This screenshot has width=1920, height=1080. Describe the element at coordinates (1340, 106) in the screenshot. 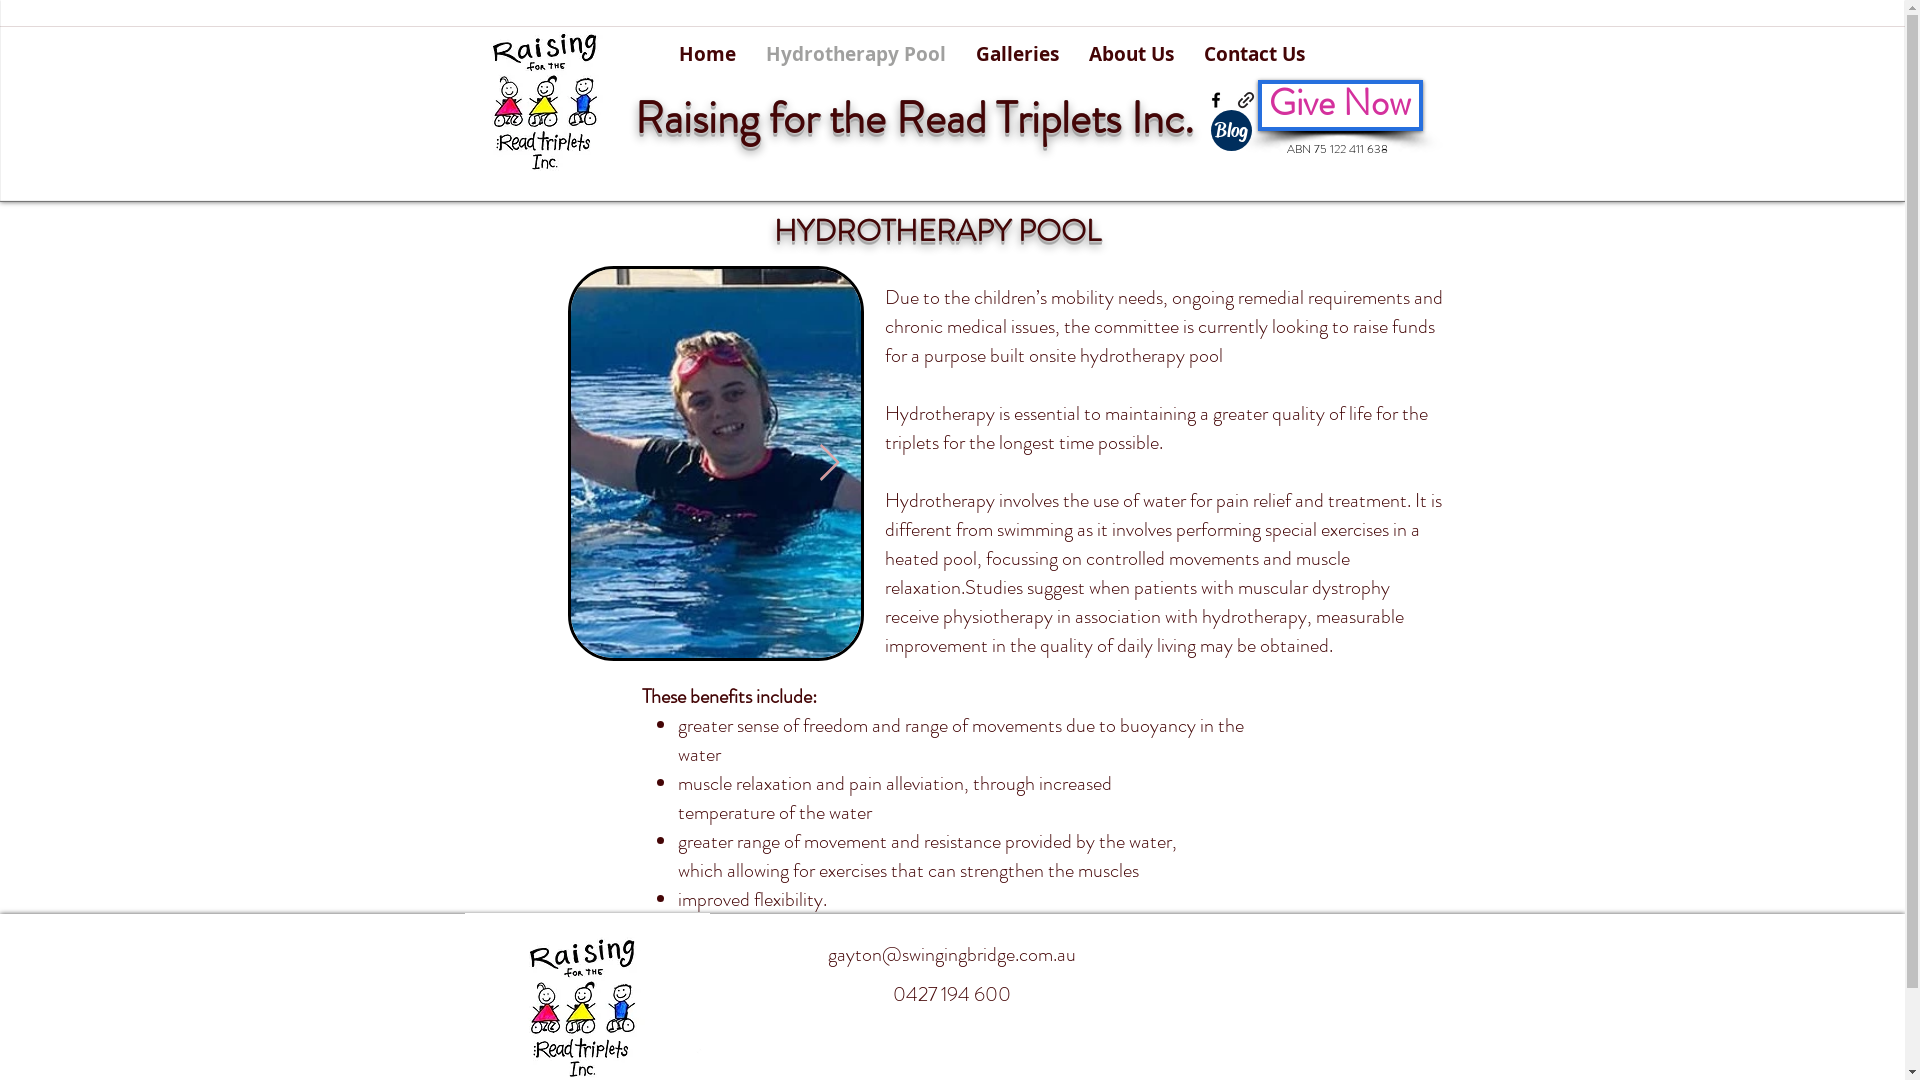

I see `Give Now` at that location.